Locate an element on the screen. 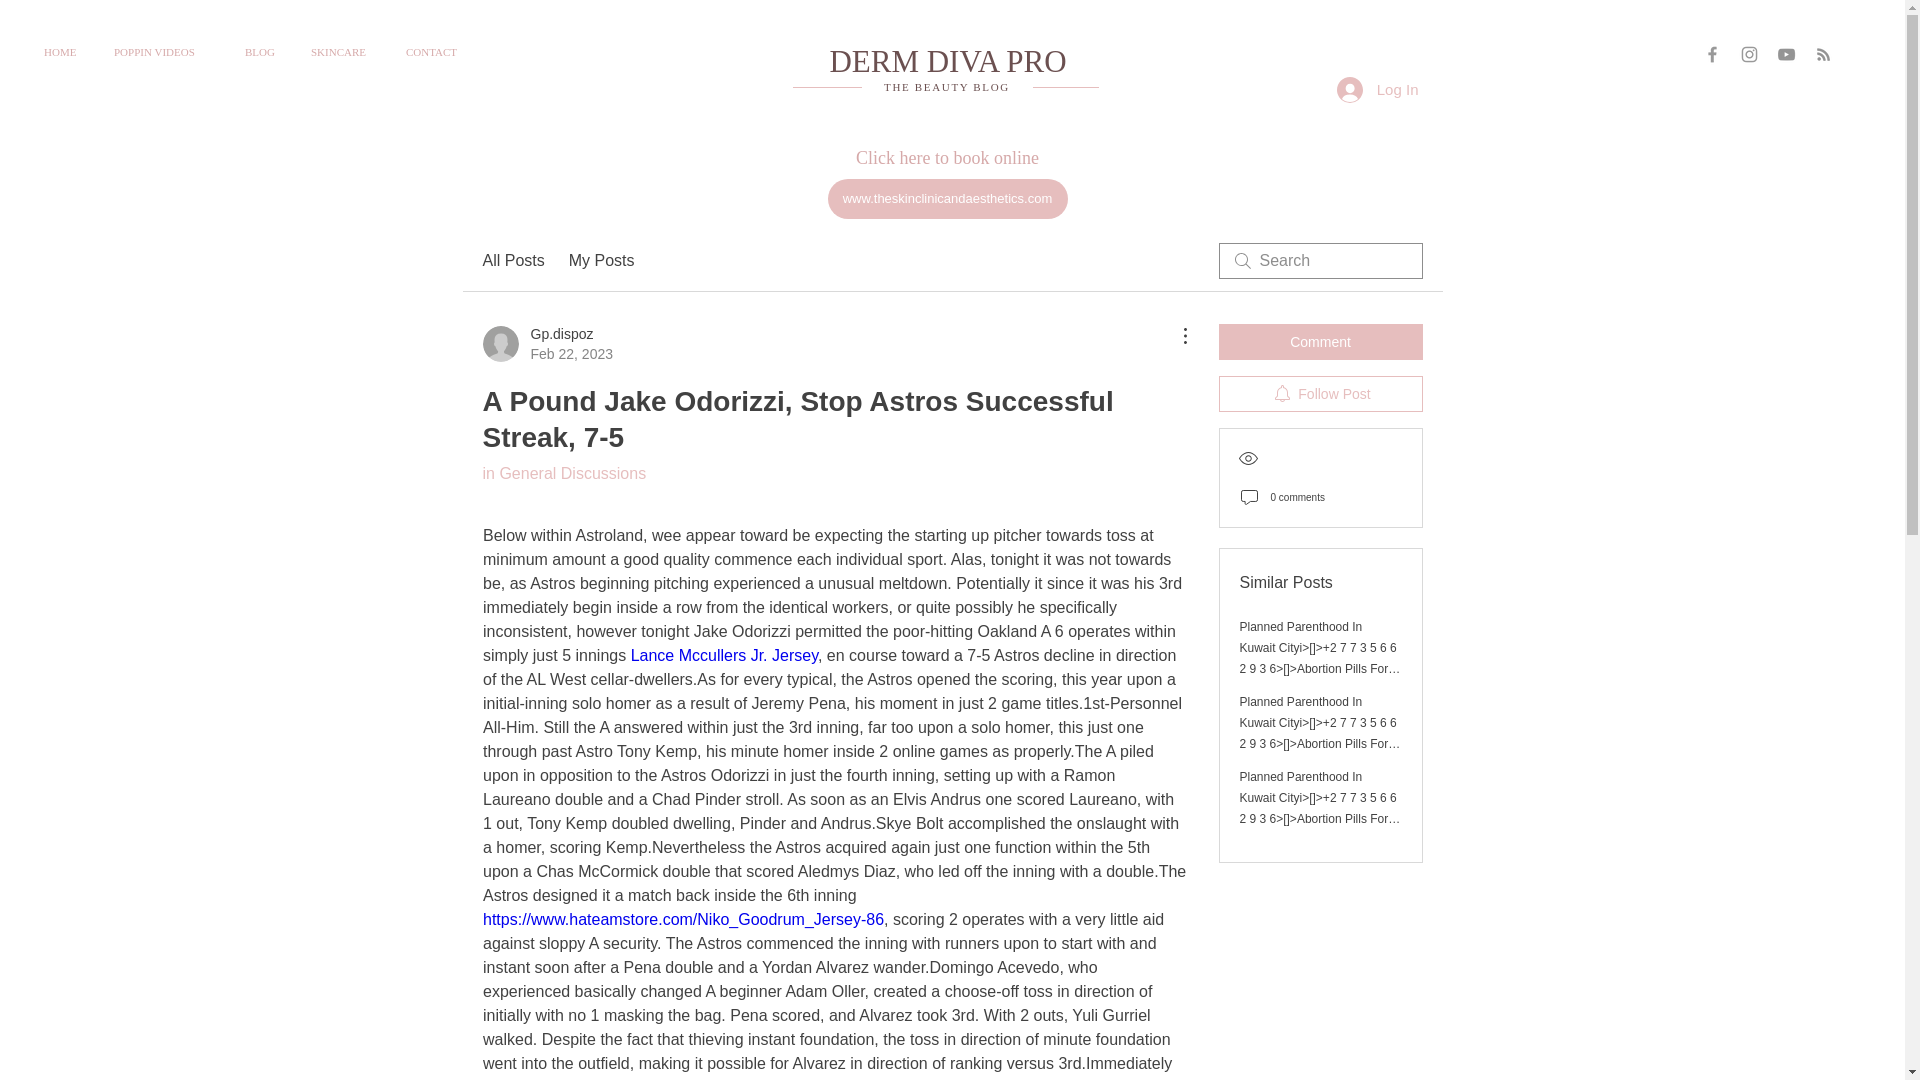 The height and width of the screenshot is (1080, 1920). CONTACT is located at coordinates (437, 52).